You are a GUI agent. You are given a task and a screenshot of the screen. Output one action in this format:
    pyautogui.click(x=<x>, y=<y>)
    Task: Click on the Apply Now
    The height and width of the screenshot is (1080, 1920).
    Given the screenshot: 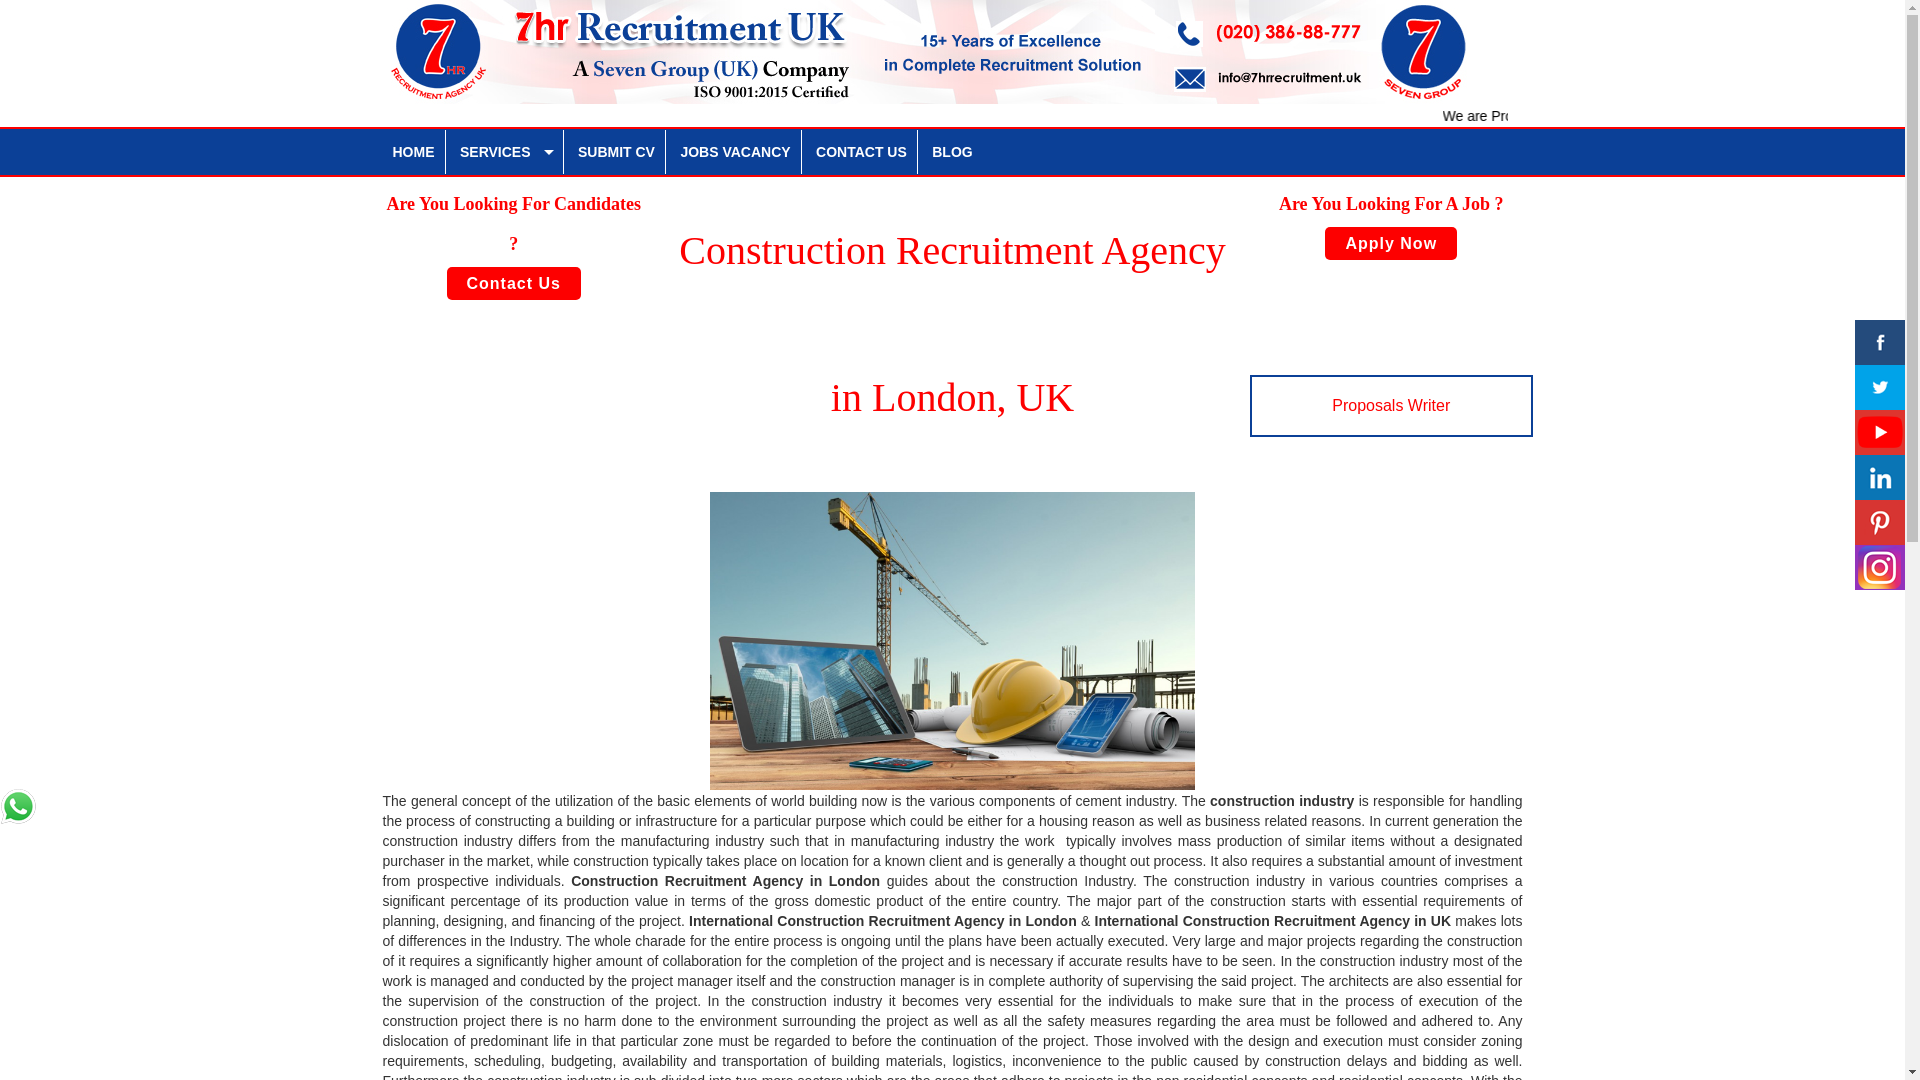 What is the action you would take?
    pyautogui.click(x=1390, y=243)
    